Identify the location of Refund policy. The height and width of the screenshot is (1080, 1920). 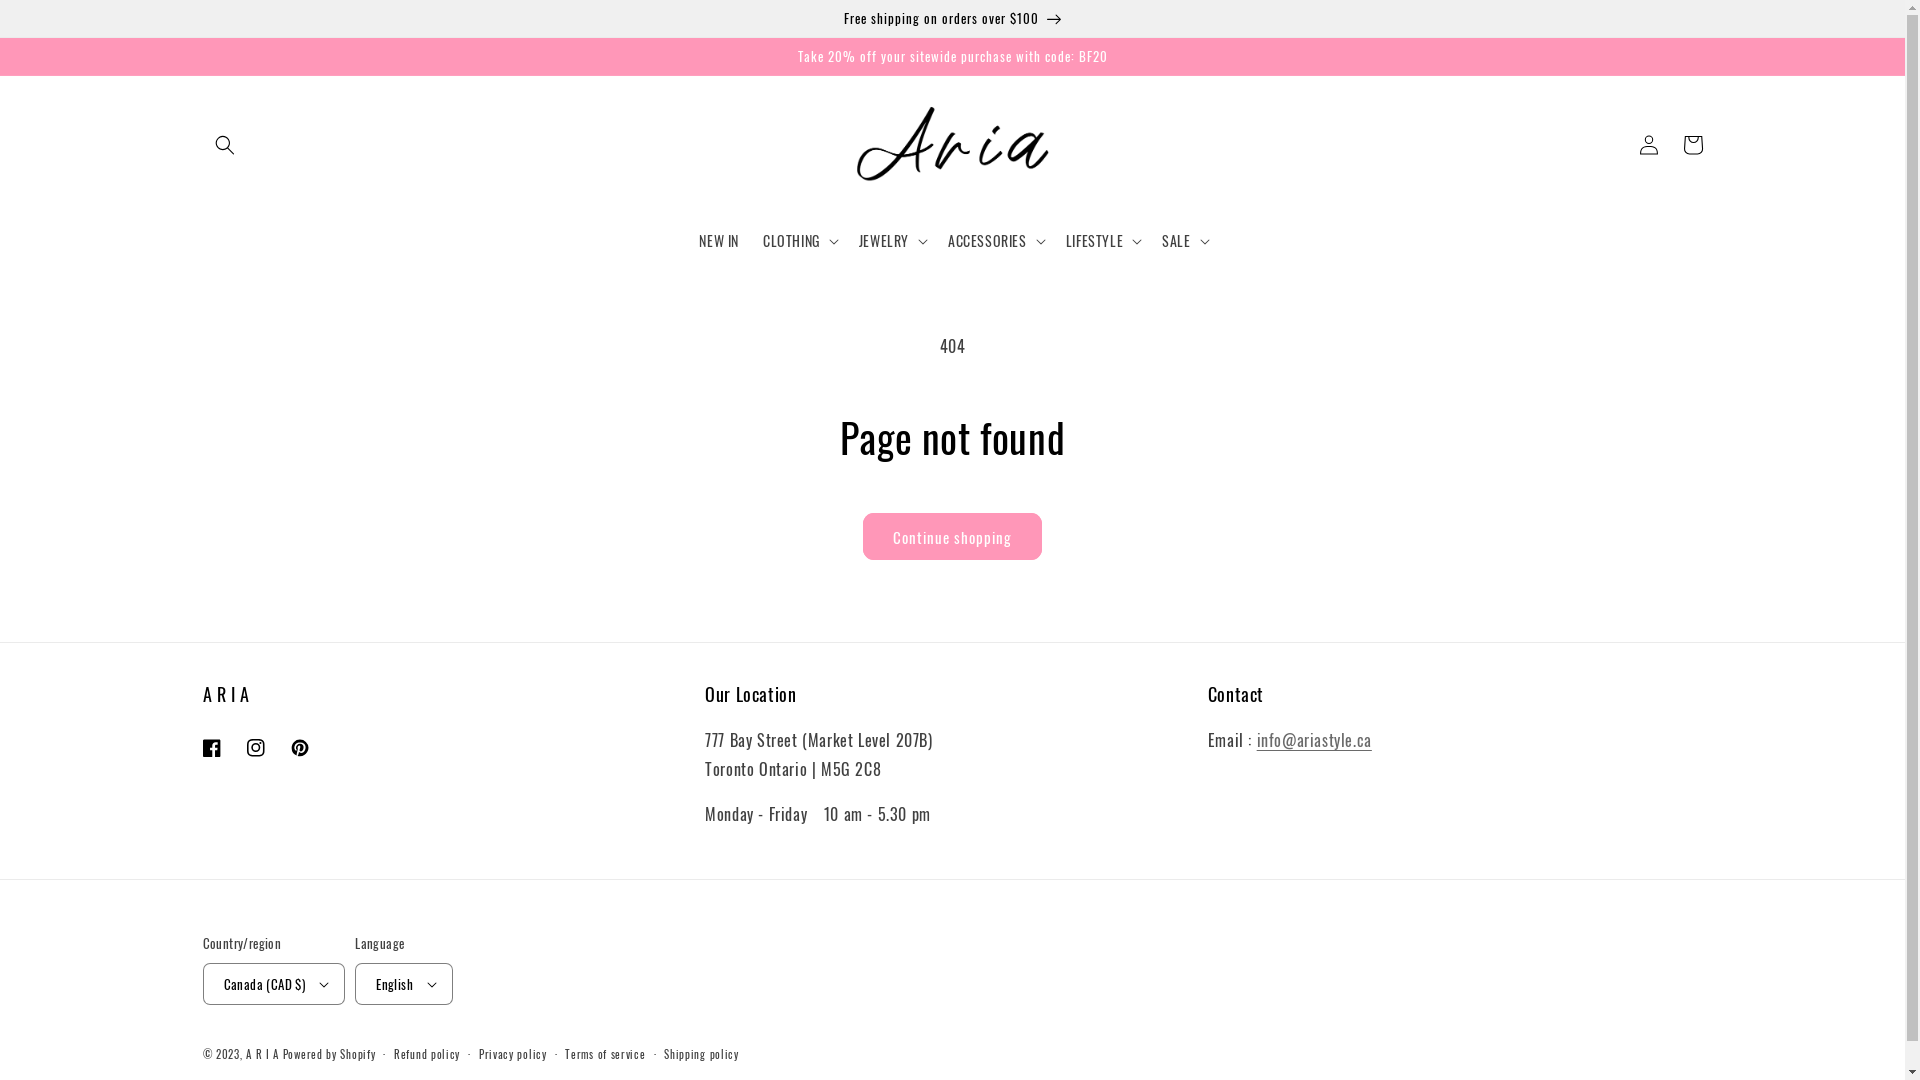
(427, 1054).